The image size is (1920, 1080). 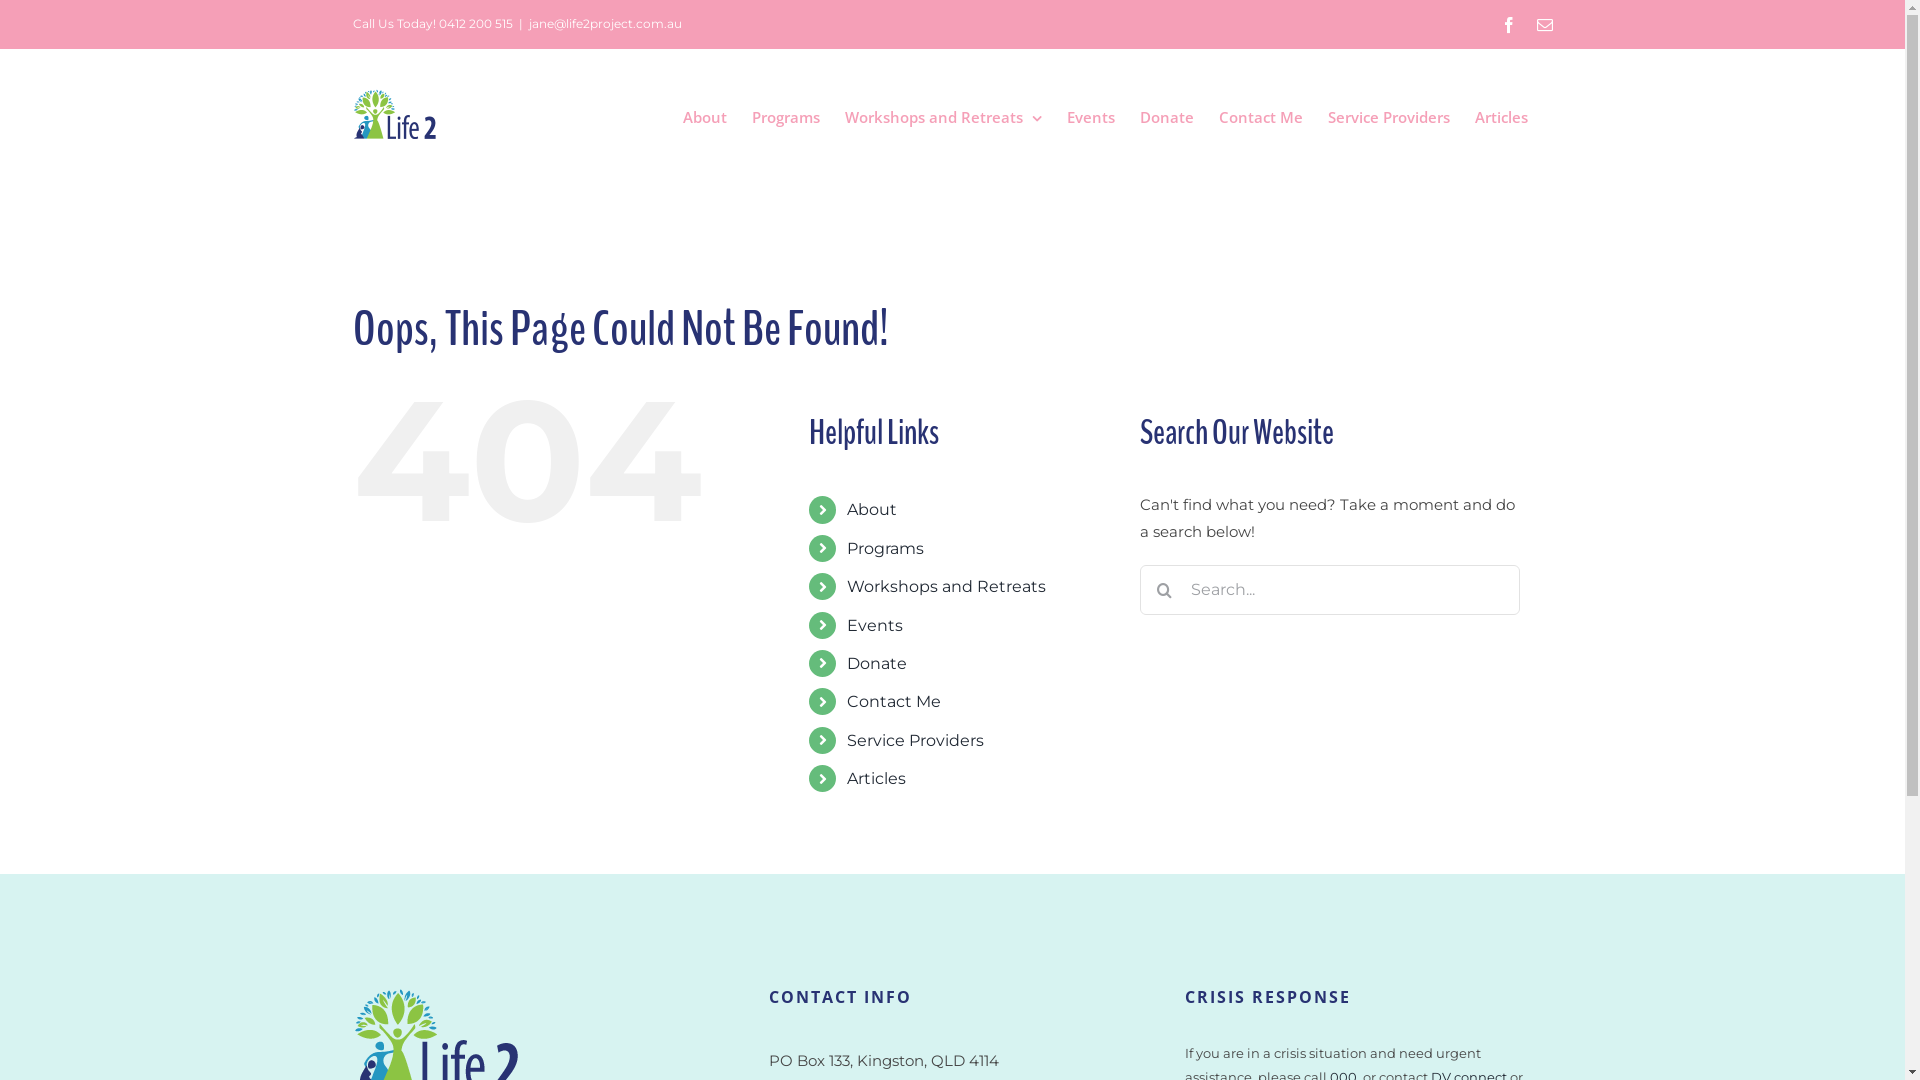 I want to click on jane@life2project.com.au, so click(x=604, y=24).